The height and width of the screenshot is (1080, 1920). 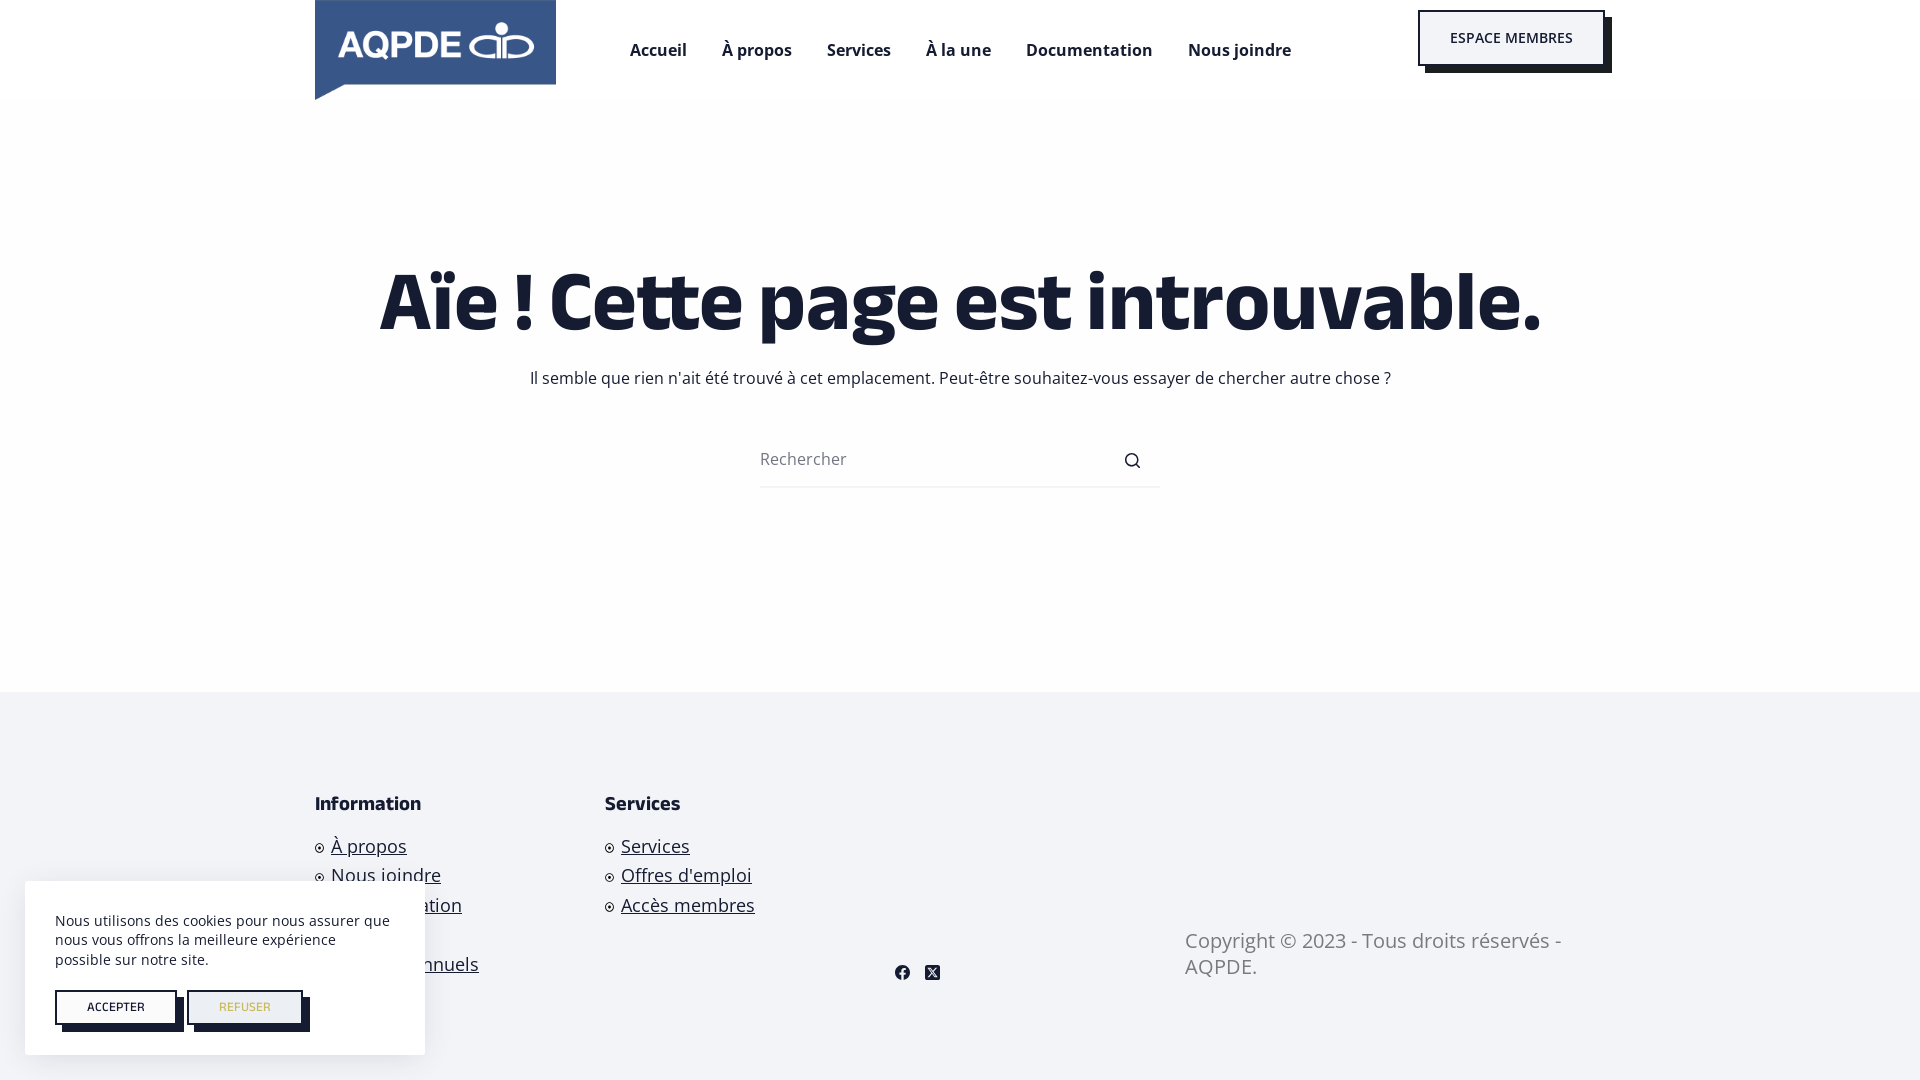 I want to click on Services, so click(x=656, y=846).